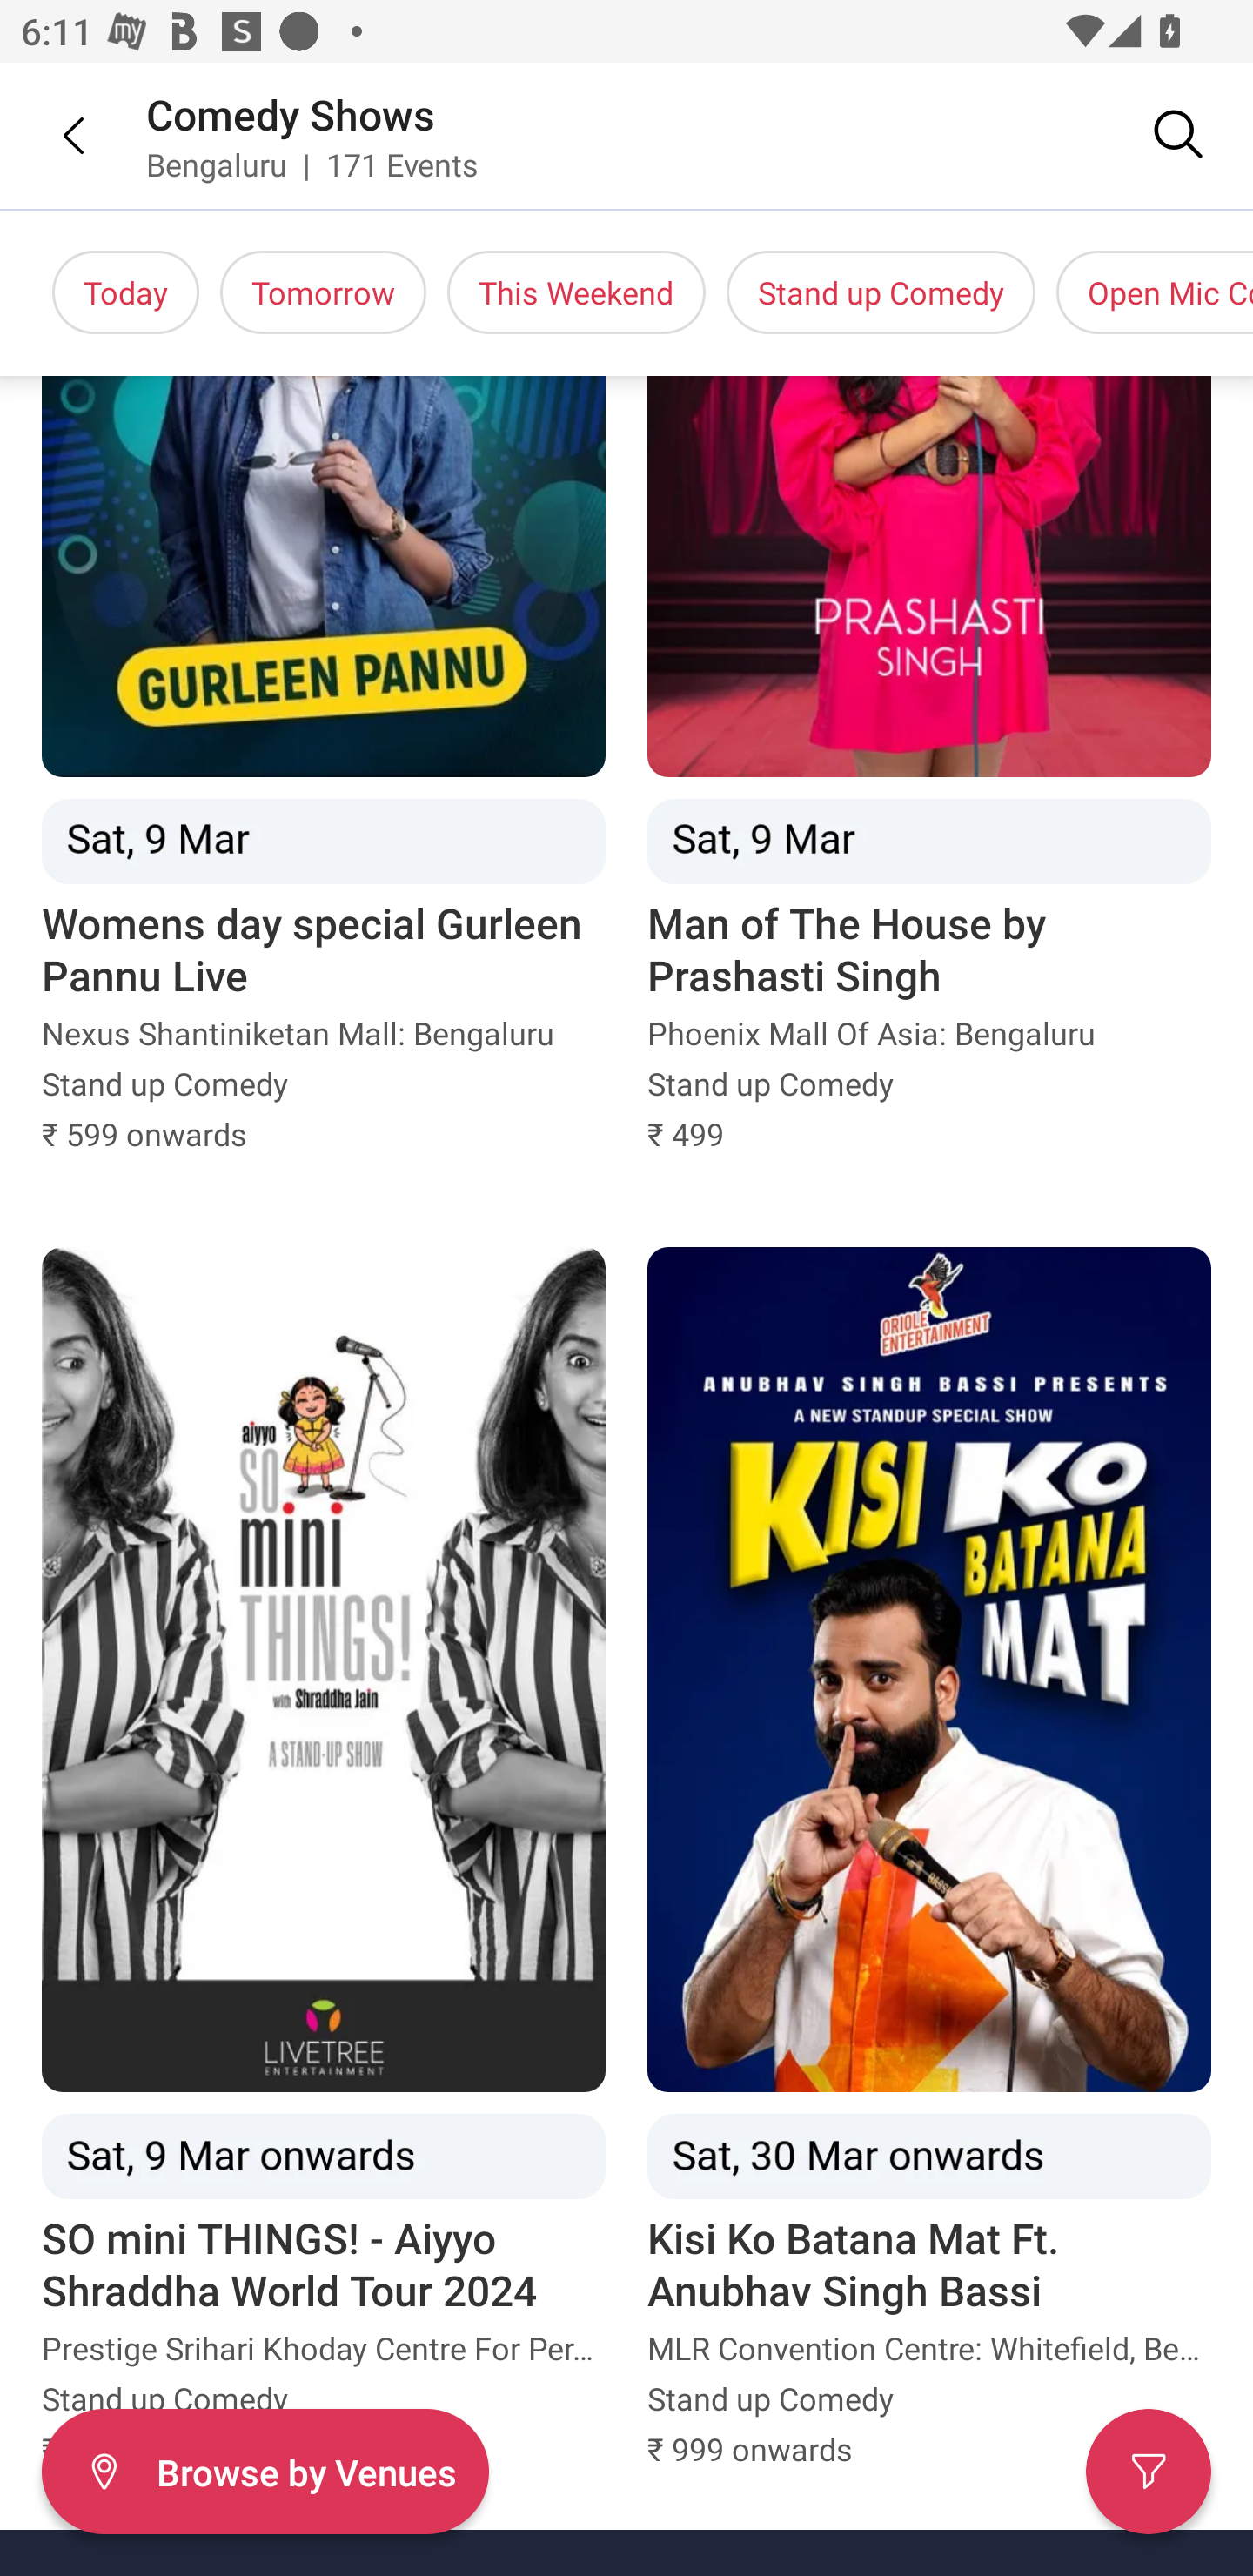  I want to click on Filter, so click(1149, 2472).